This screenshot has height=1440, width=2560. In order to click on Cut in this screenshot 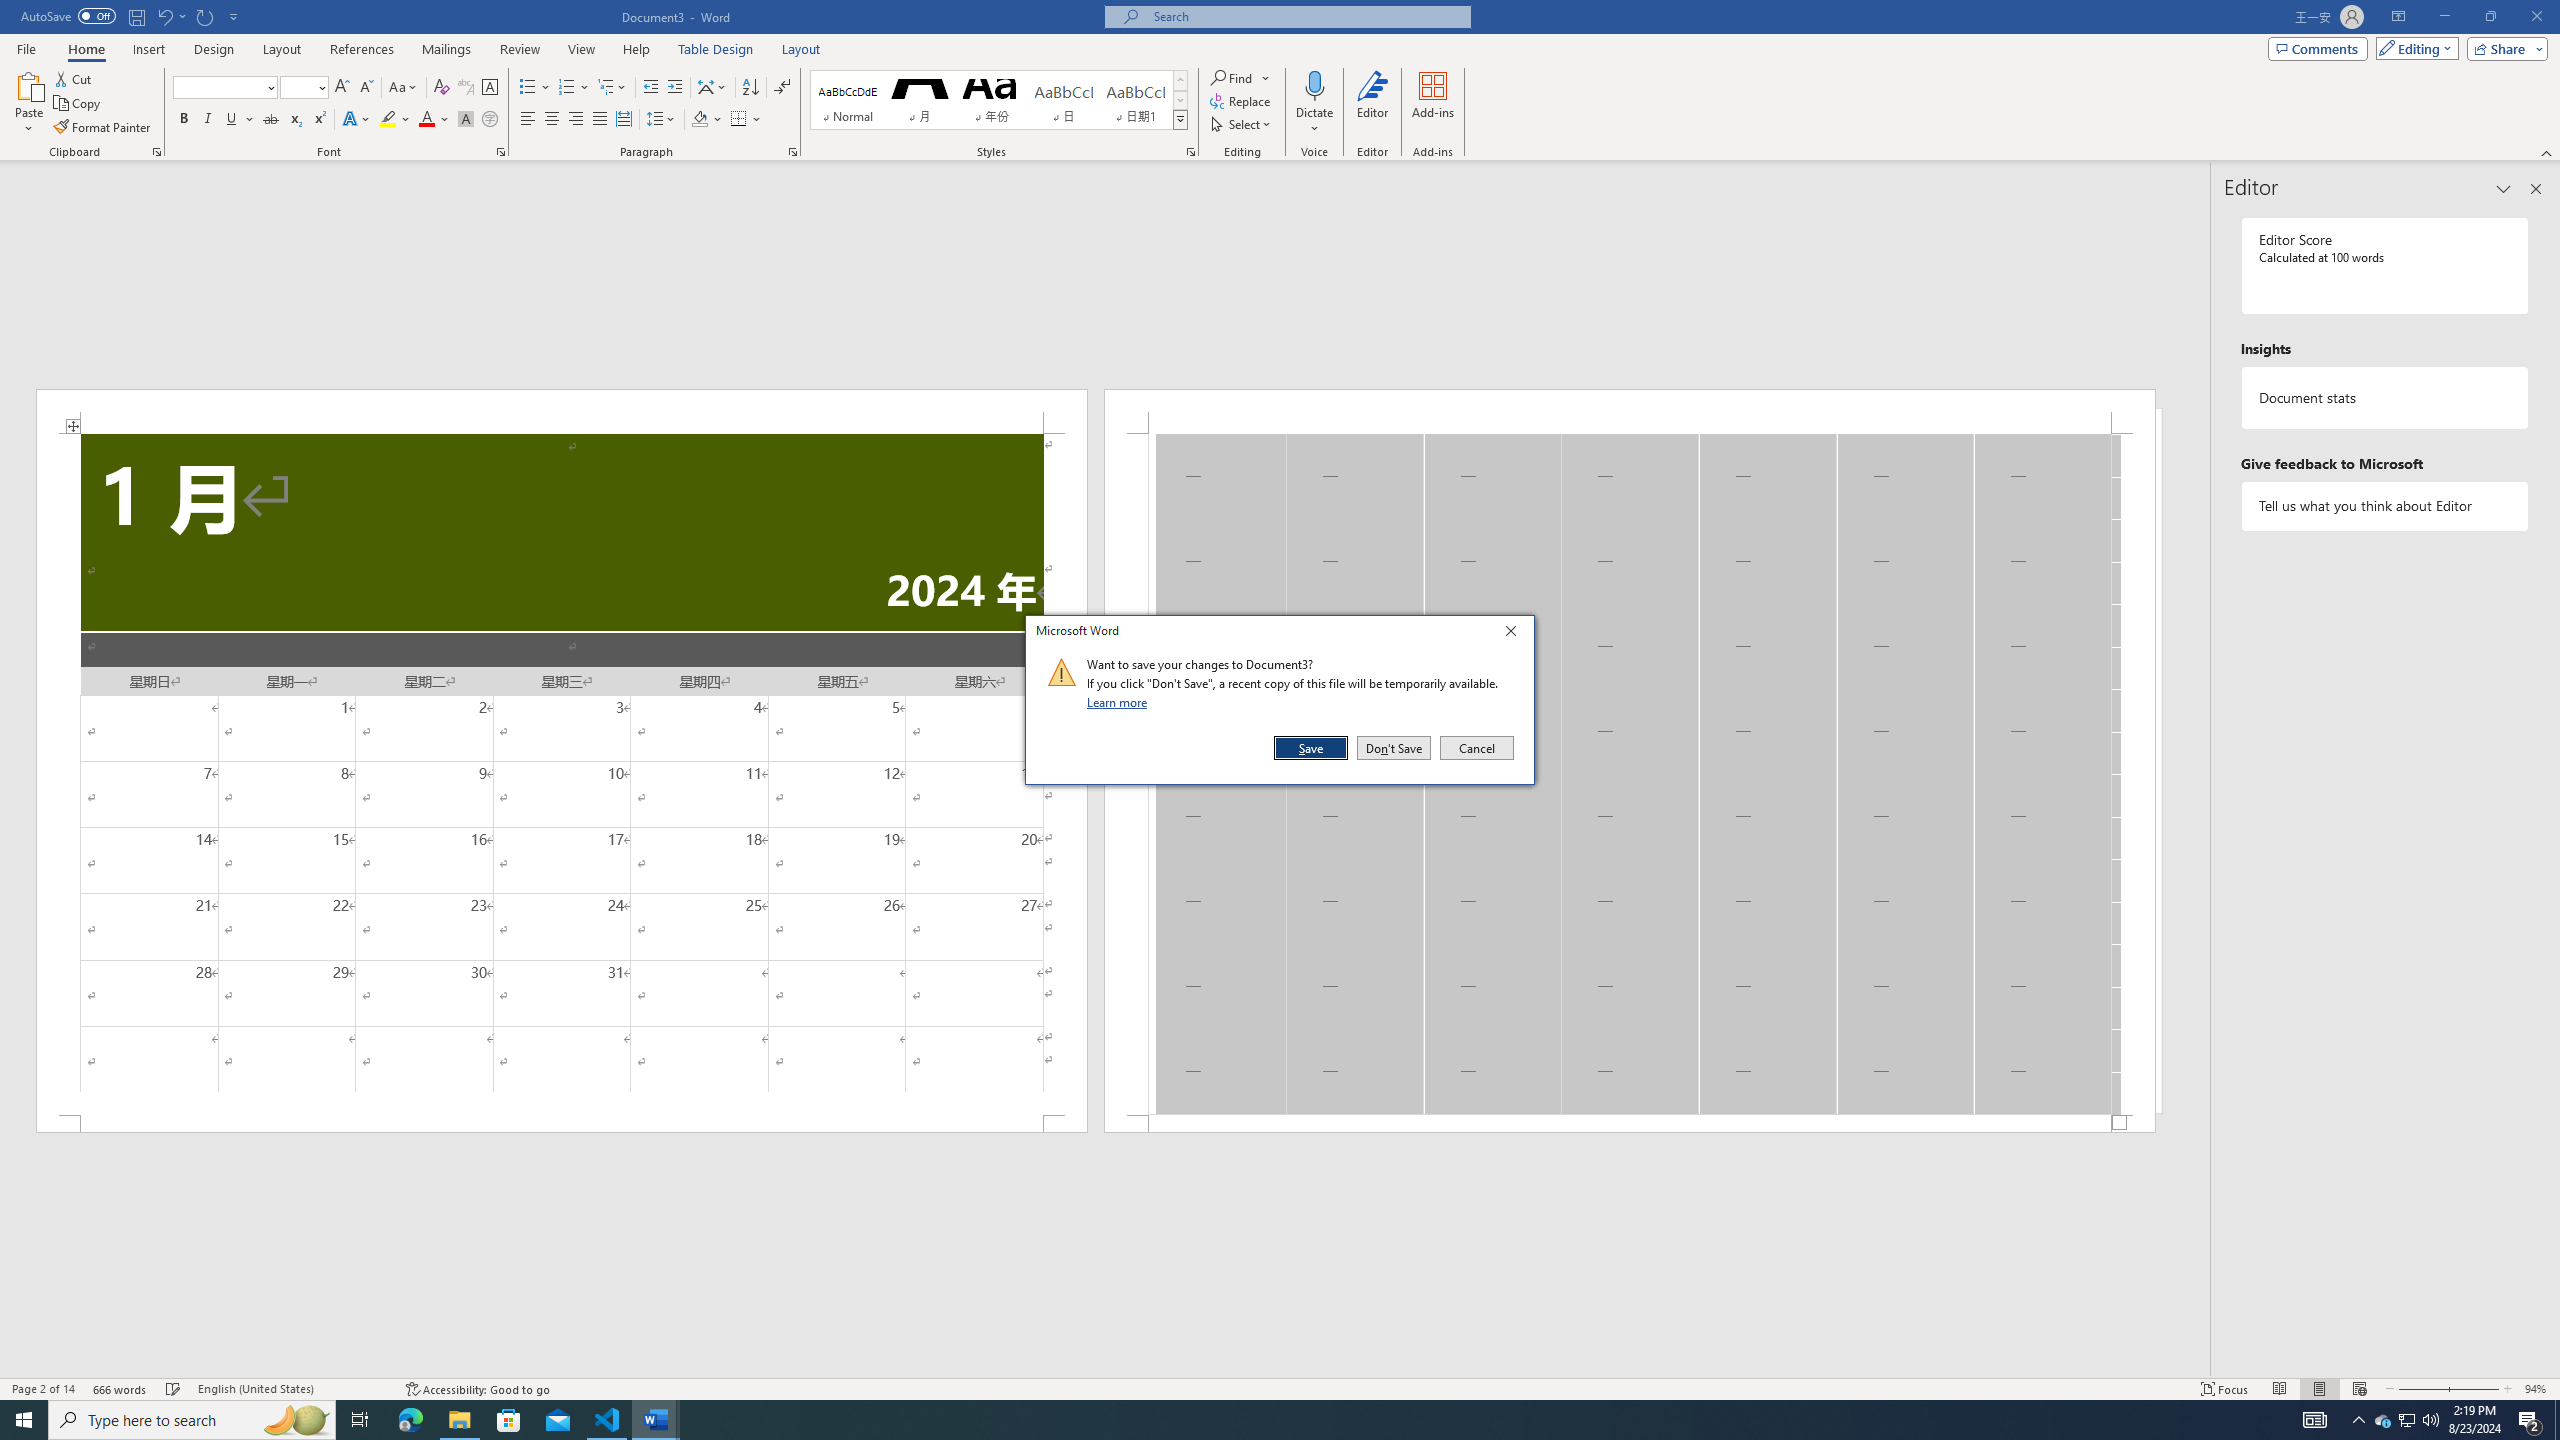, I will do `click(74, 78)`.